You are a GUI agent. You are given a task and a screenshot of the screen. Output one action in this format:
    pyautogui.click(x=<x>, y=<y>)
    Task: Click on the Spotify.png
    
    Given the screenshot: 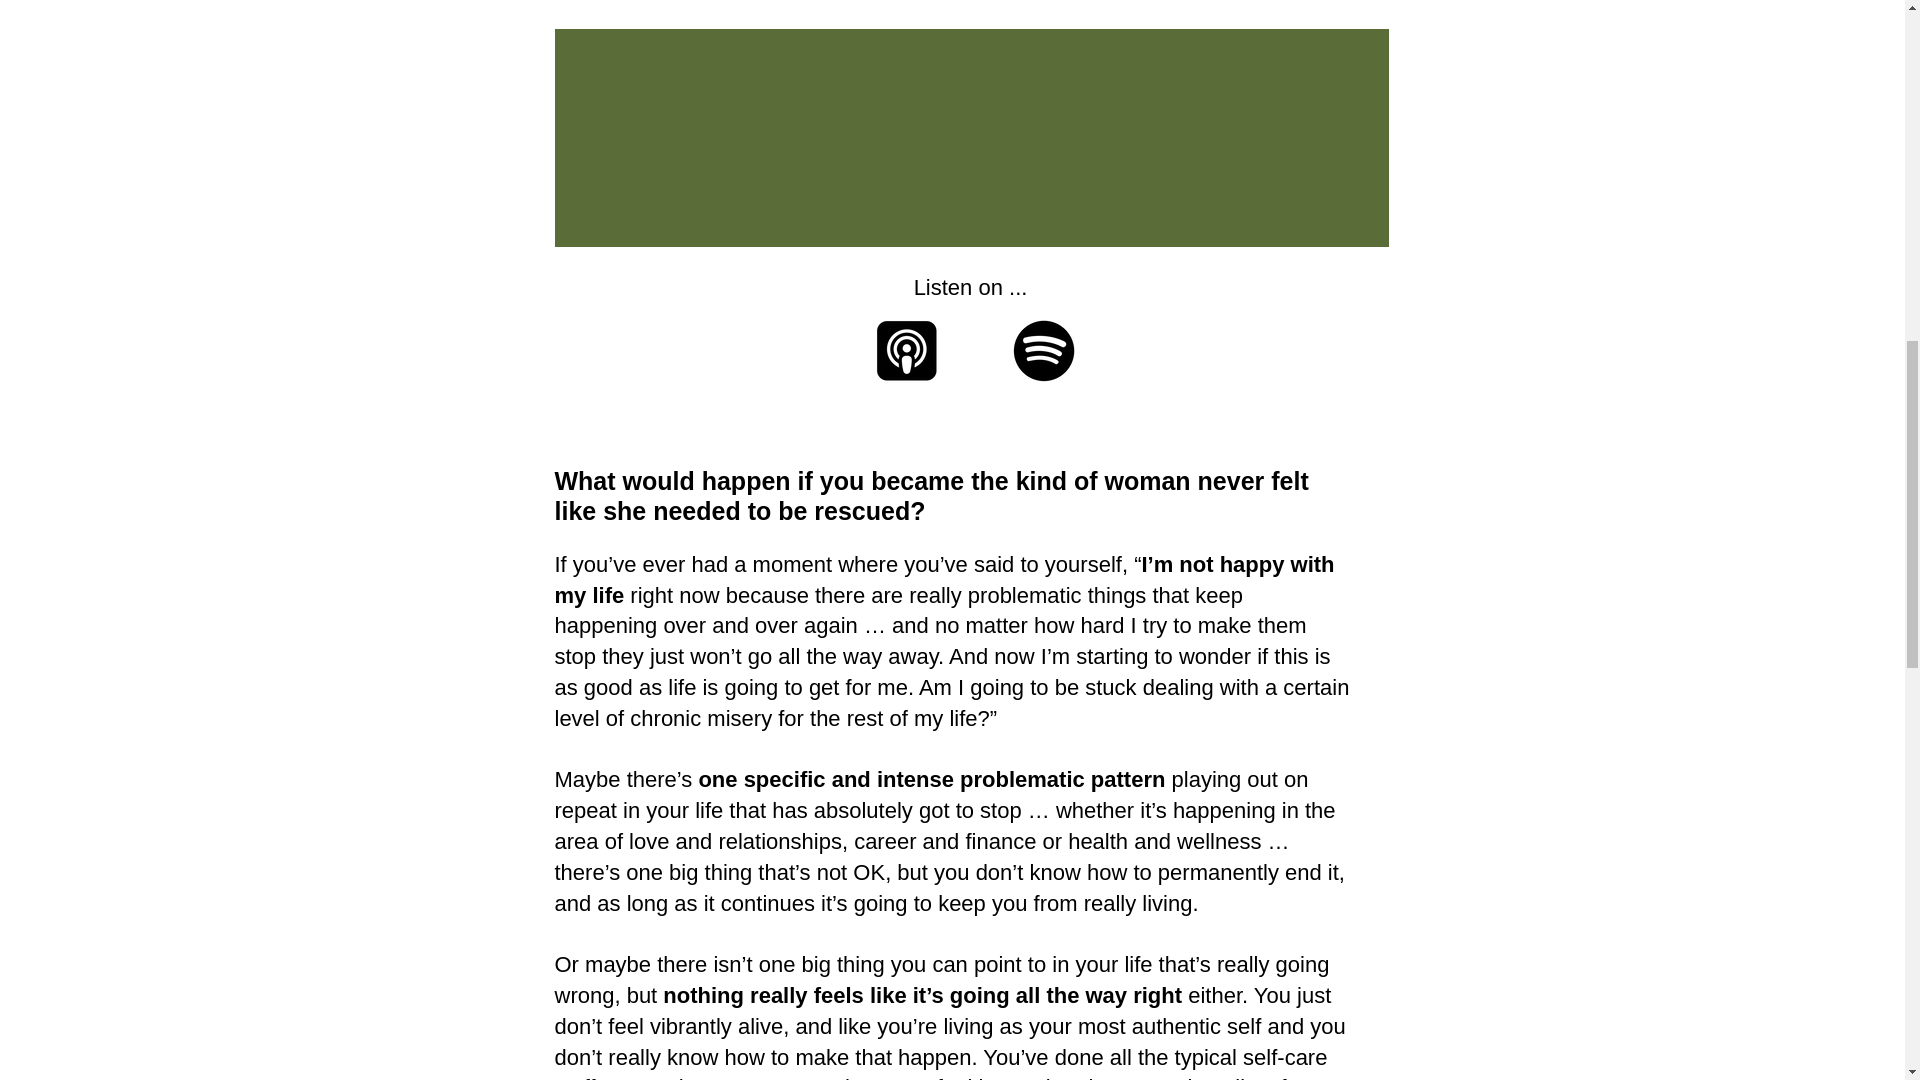 What is the action you would take?
    pyautogui.click(x=1042, y=350)
    